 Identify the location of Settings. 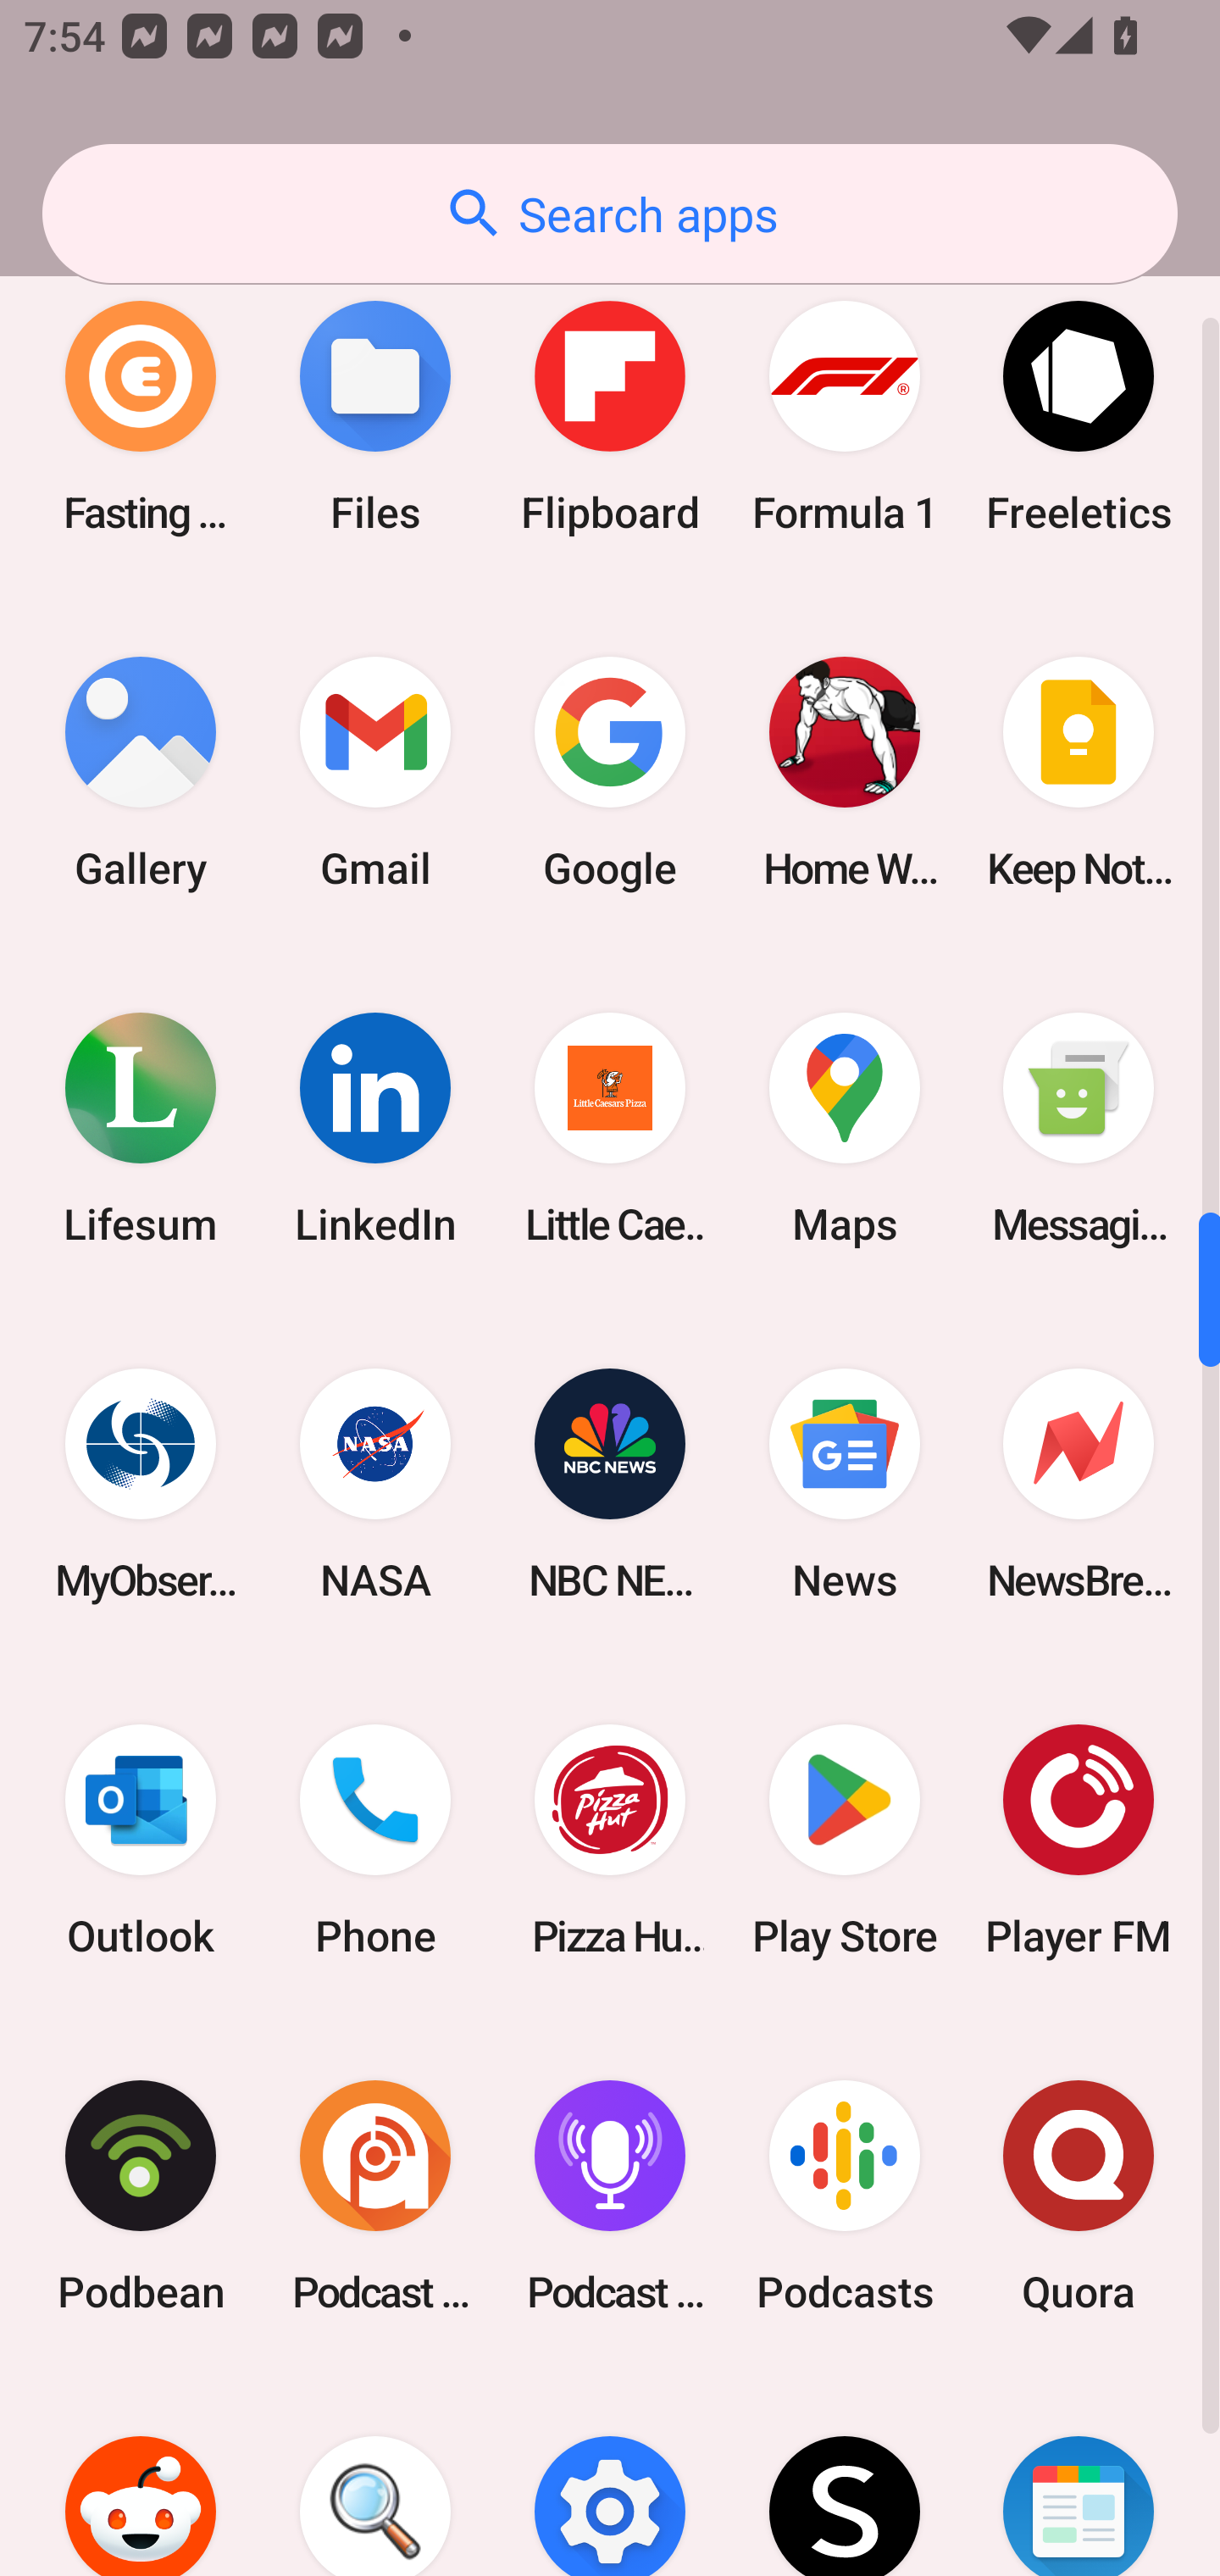
(610, 2475).